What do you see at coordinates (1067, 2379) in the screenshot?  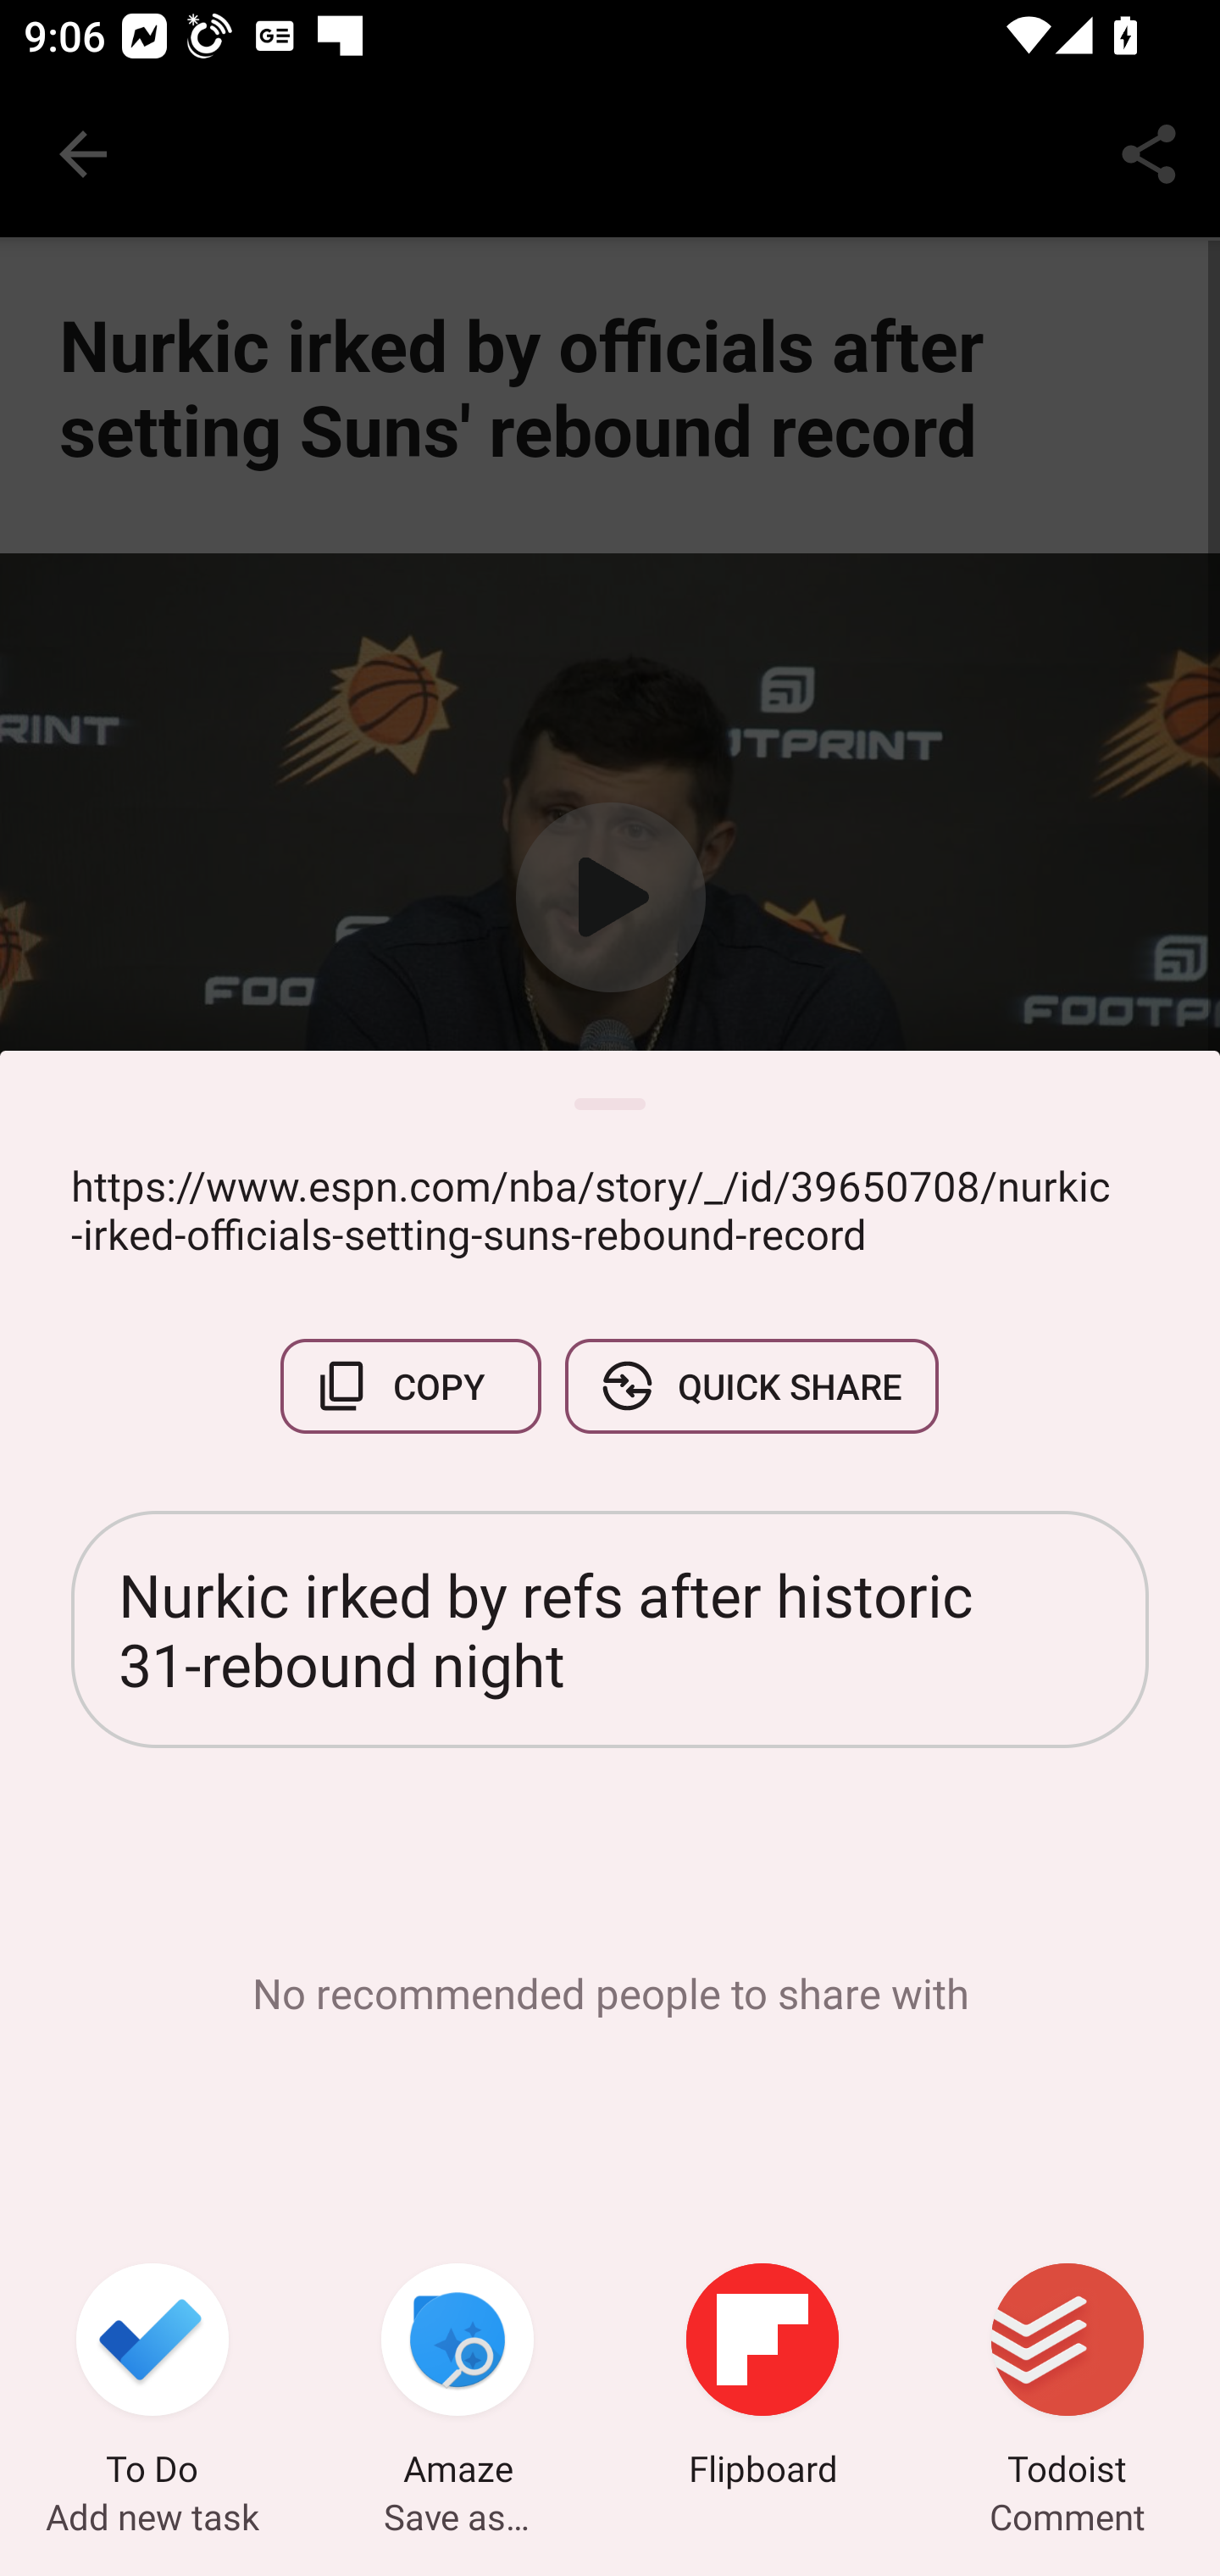 I see `Todoist Comment` at bounding box center [1067, 2379].